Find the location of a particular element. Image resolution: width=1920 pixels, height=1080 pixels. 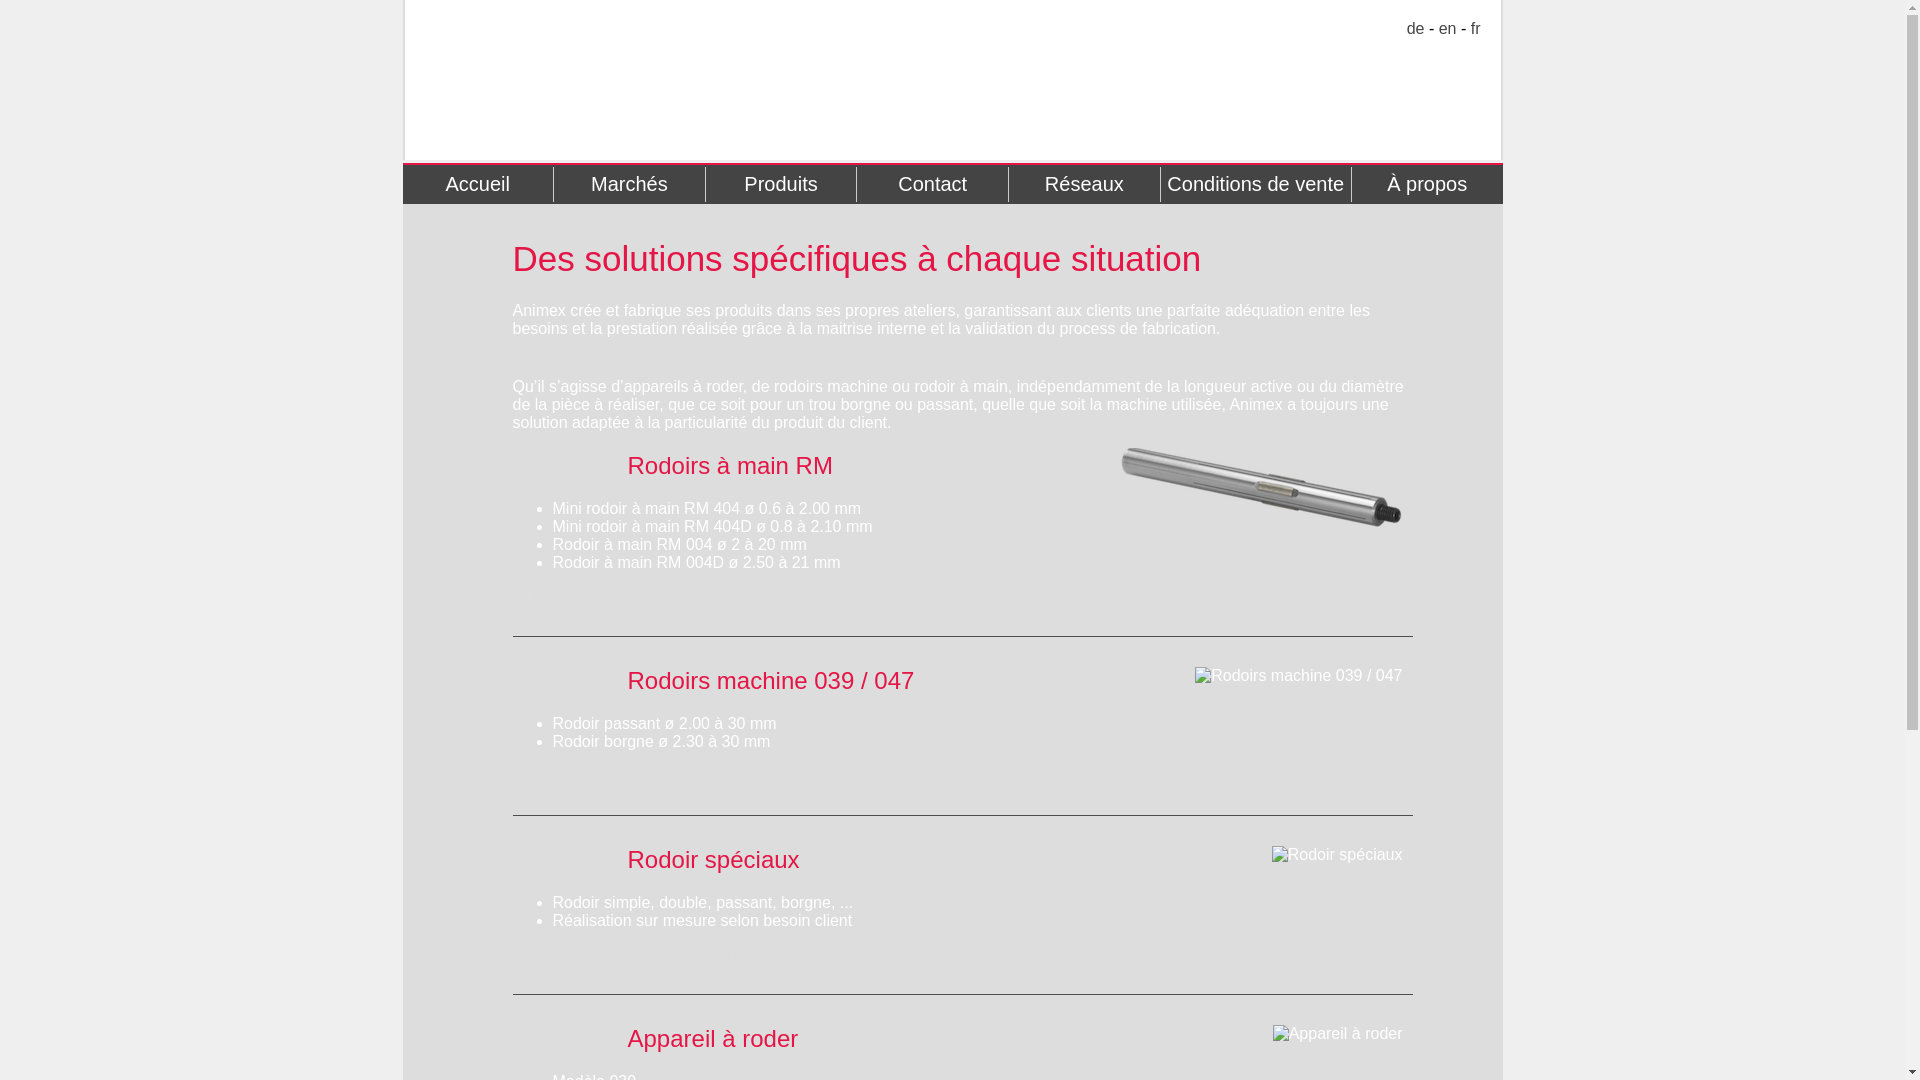

Exemple d'utilisation RM404D [PDF] is located at coordinates (1181, 596).